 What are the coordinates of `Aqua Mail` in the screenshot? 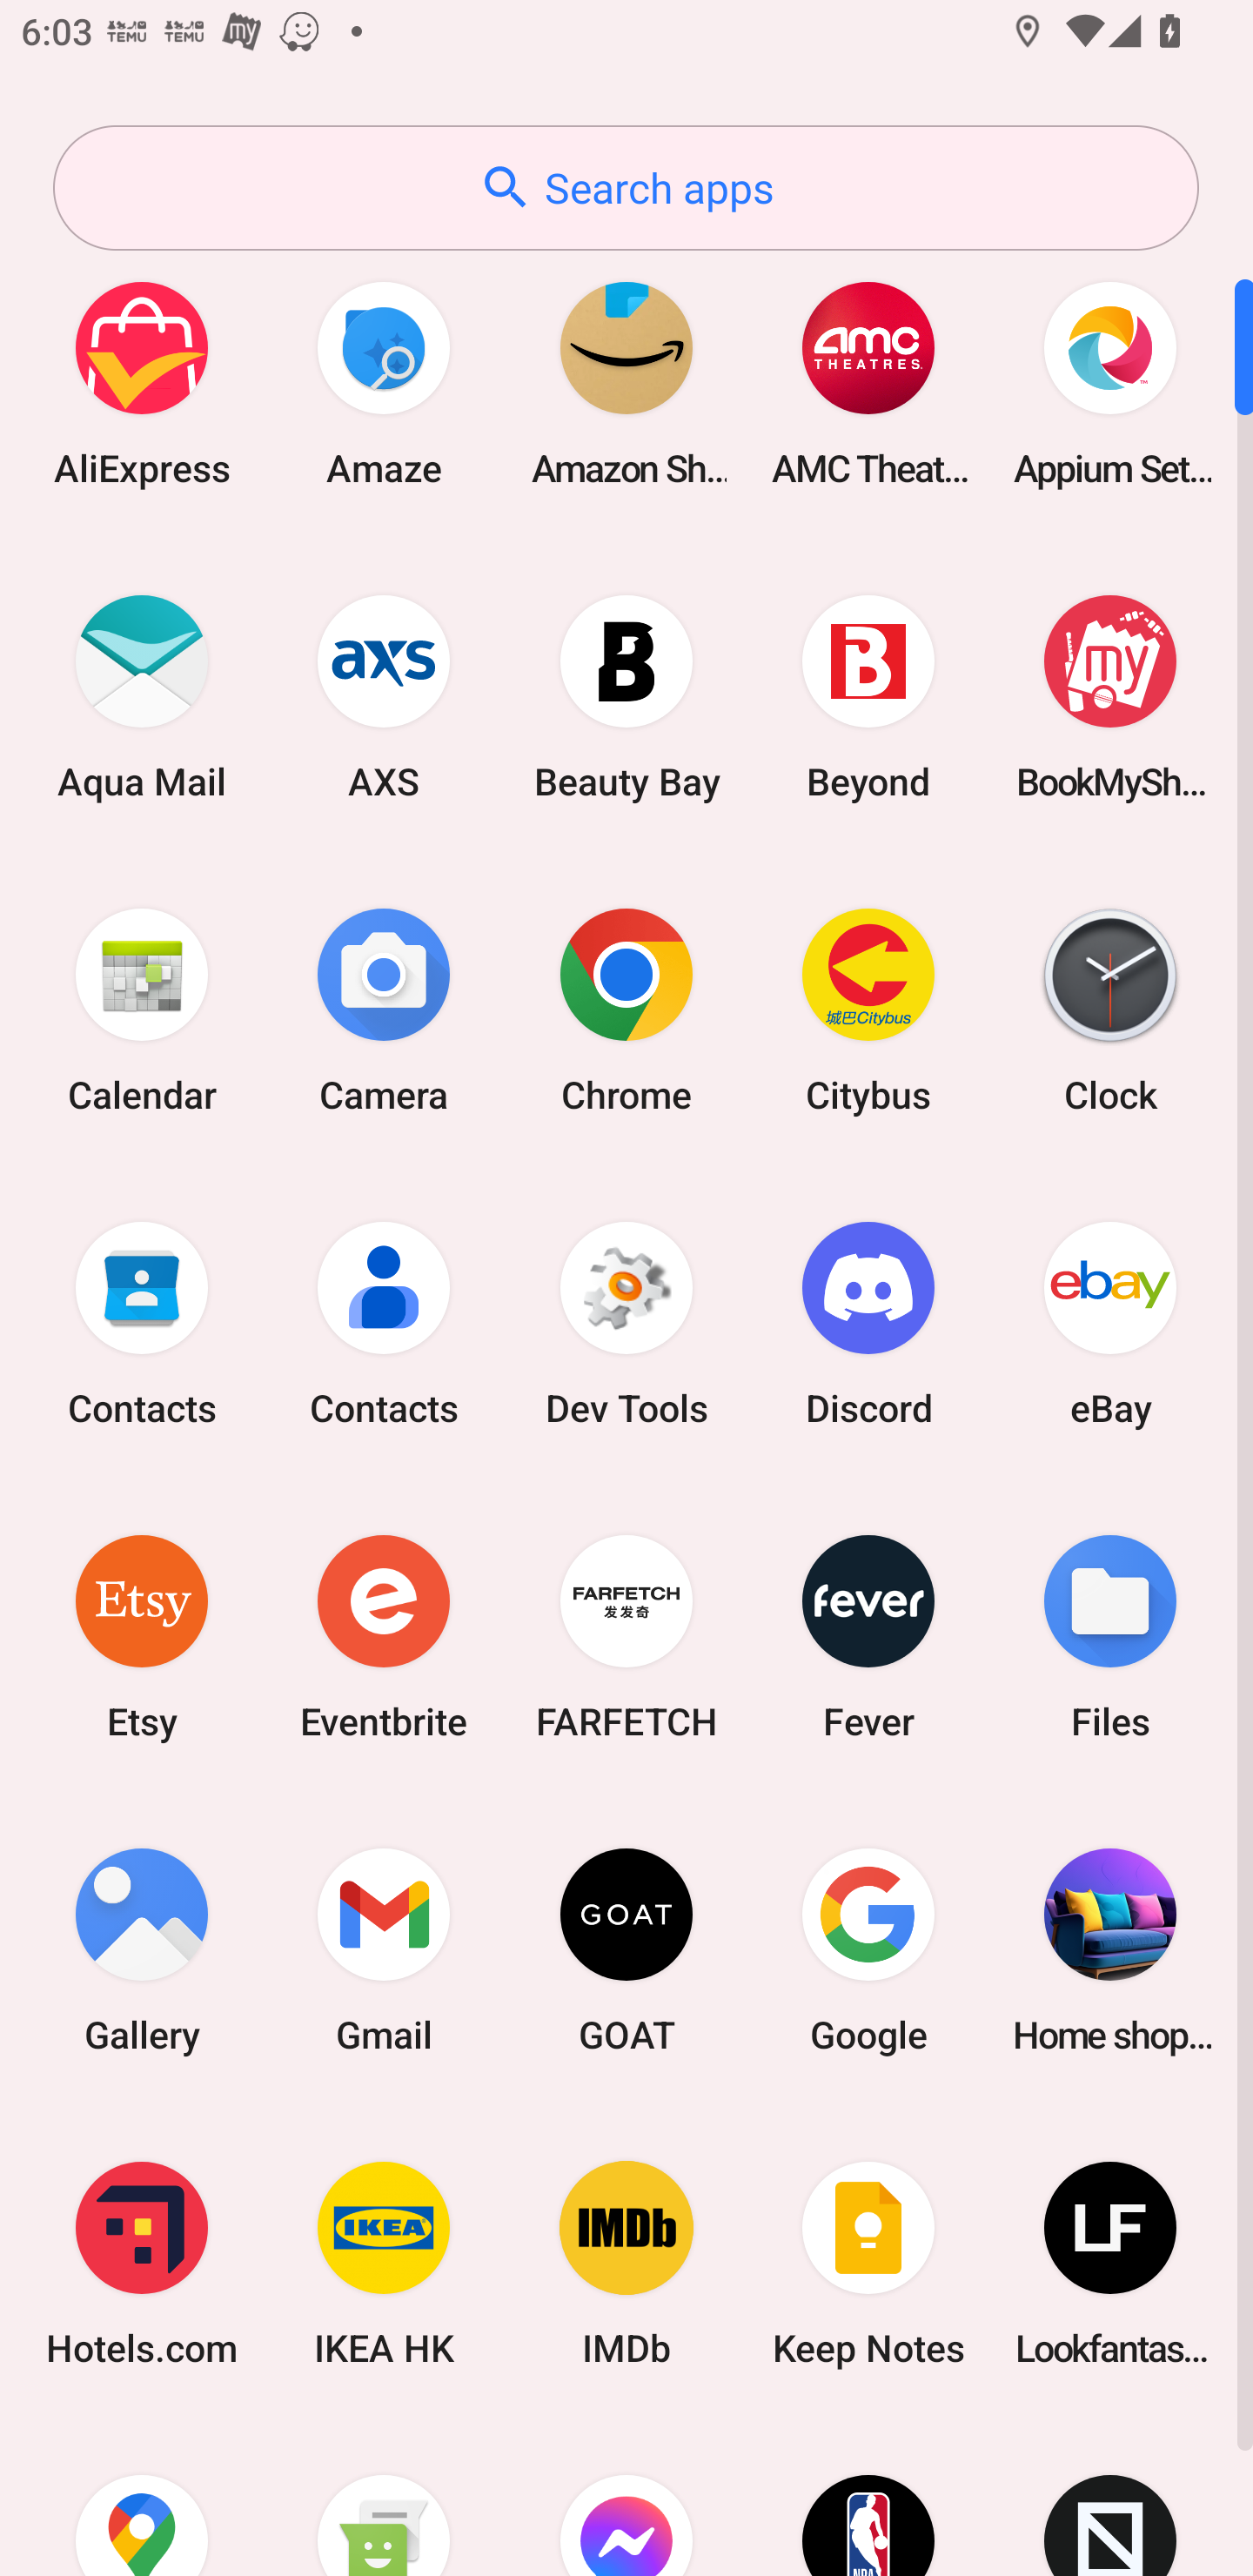 It's located at (142, 696).